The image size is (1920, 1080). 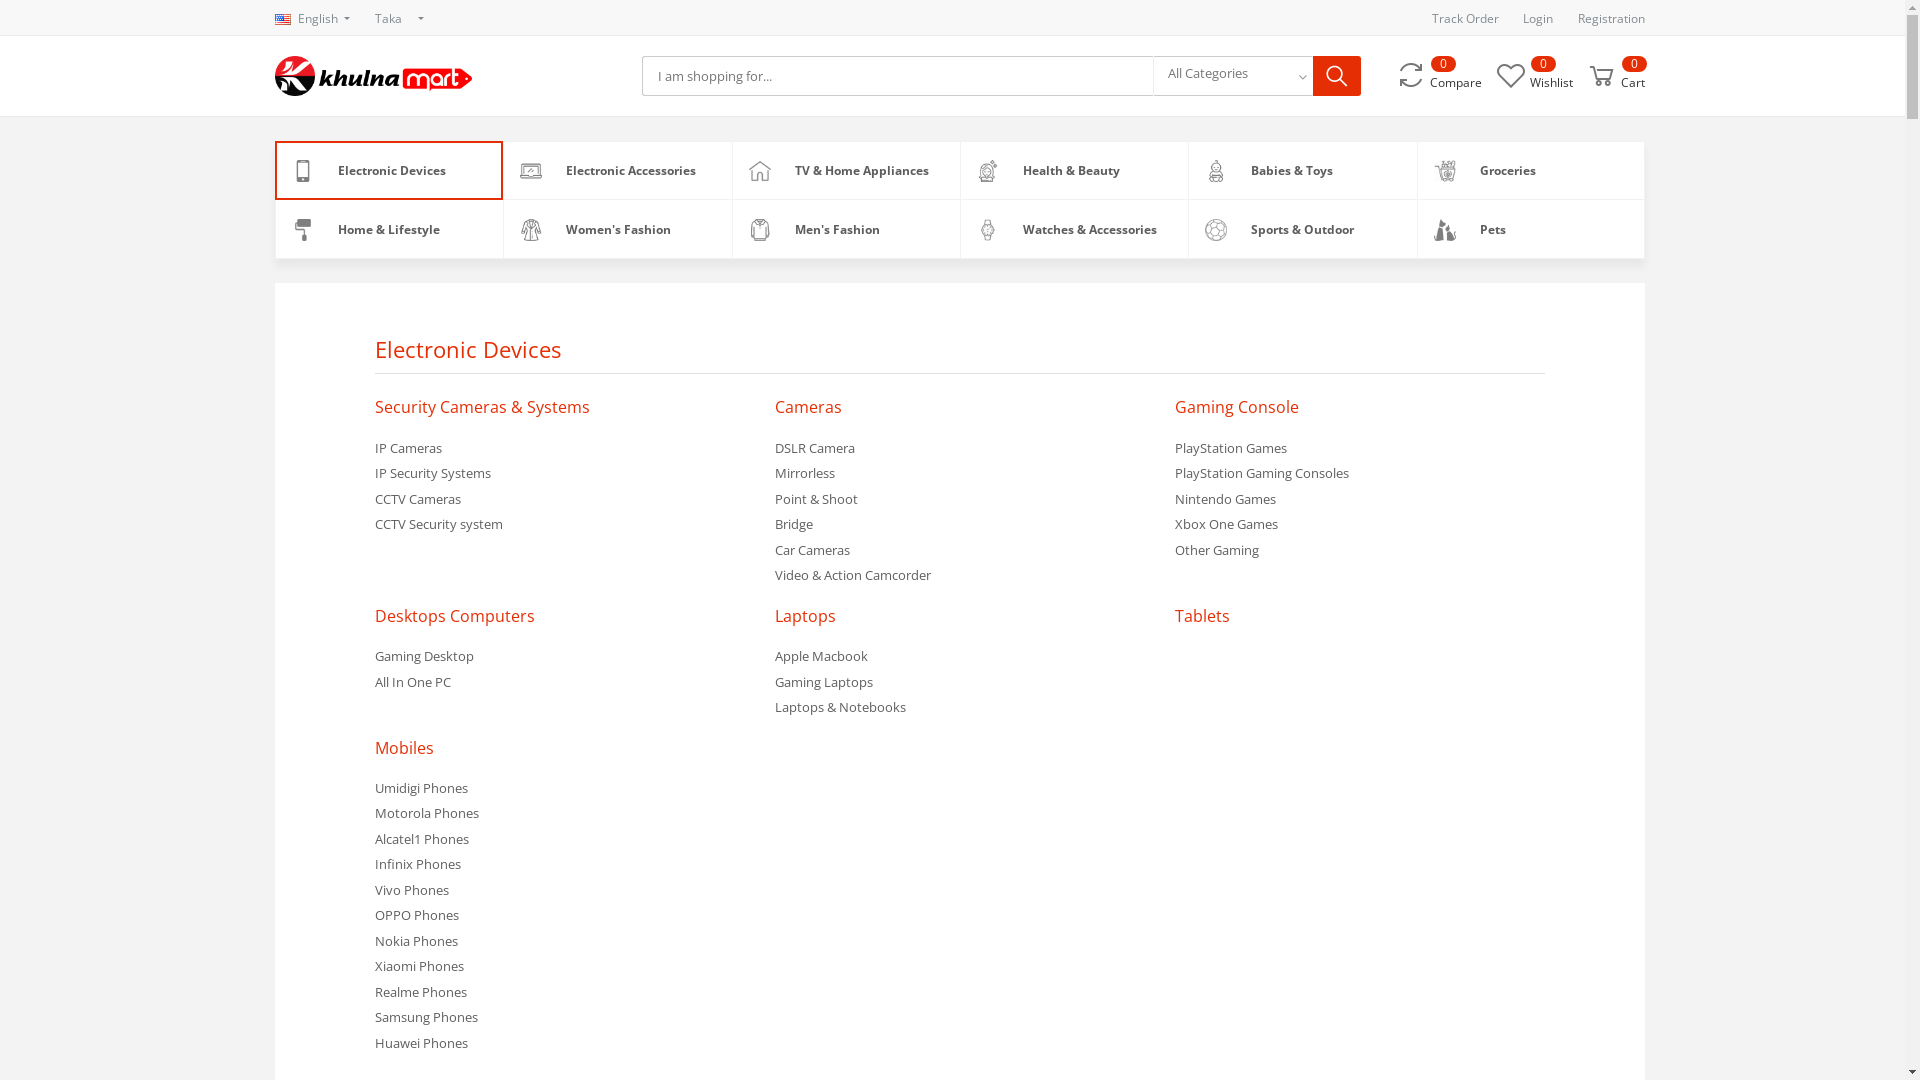 What do you see at coordinates (1438, 76) in the screenshot?
I see `Compare
0` at bounding box center [1438, 76].